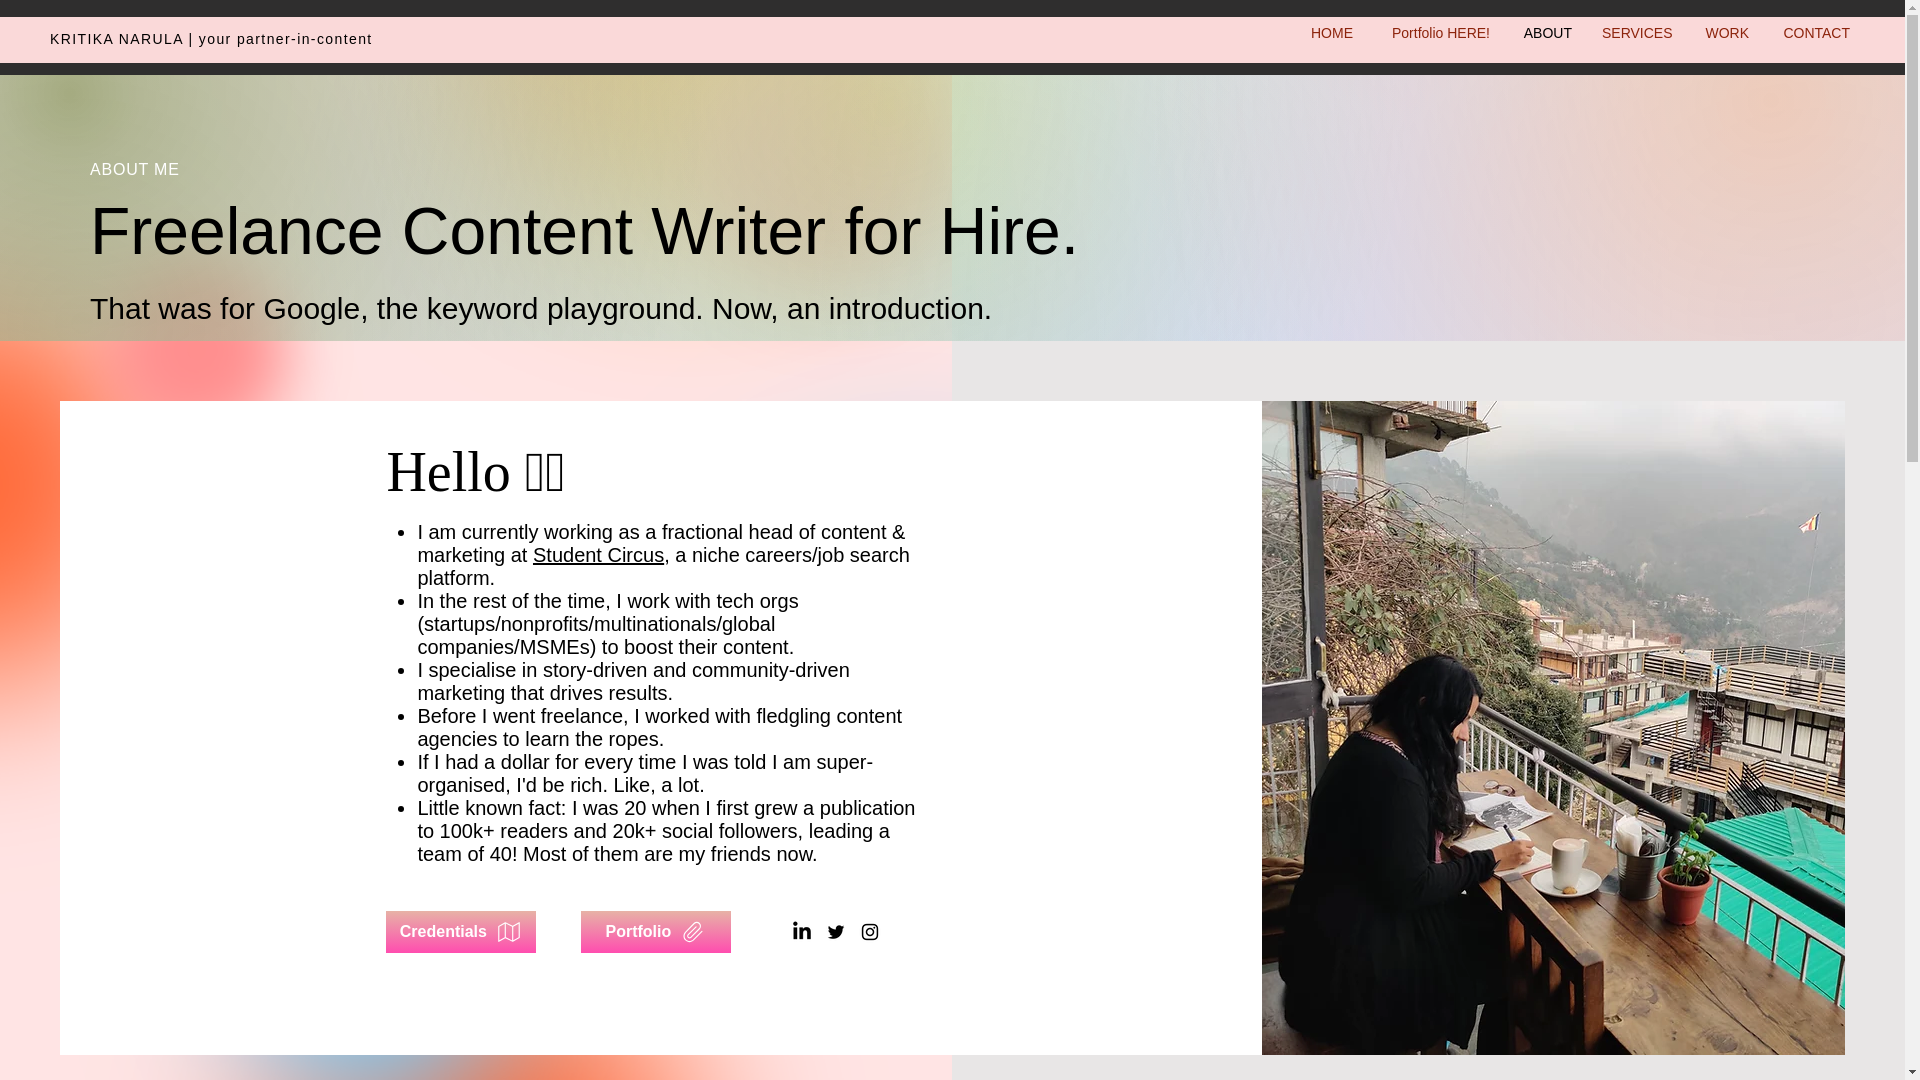 Image resolution: width=1920 pixels, height=1080 pixels. Describe the element at coordinates (1636, 32) in the screenshot. I see `SERVICES` at that location.